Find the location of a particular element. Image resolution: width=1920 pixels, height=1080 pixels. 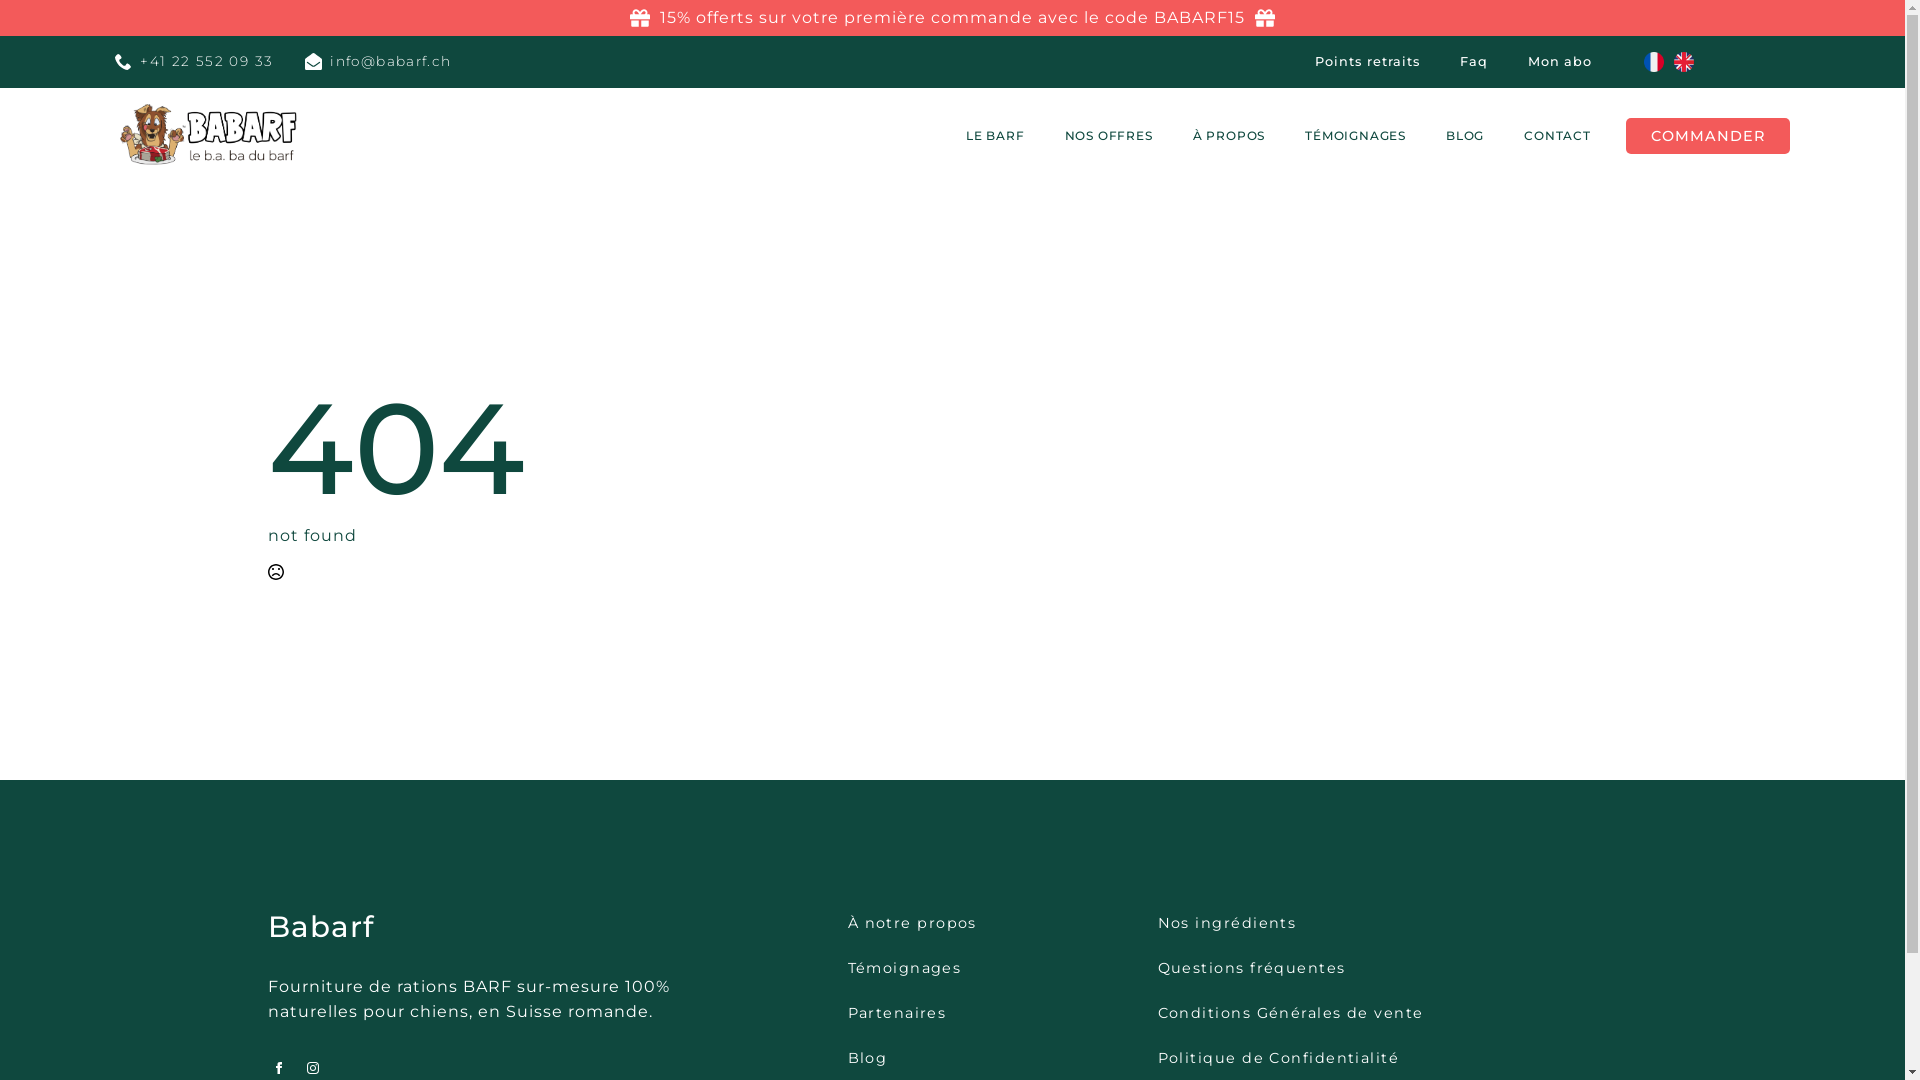

COMMANDER is located at coordinates (1708, 136).